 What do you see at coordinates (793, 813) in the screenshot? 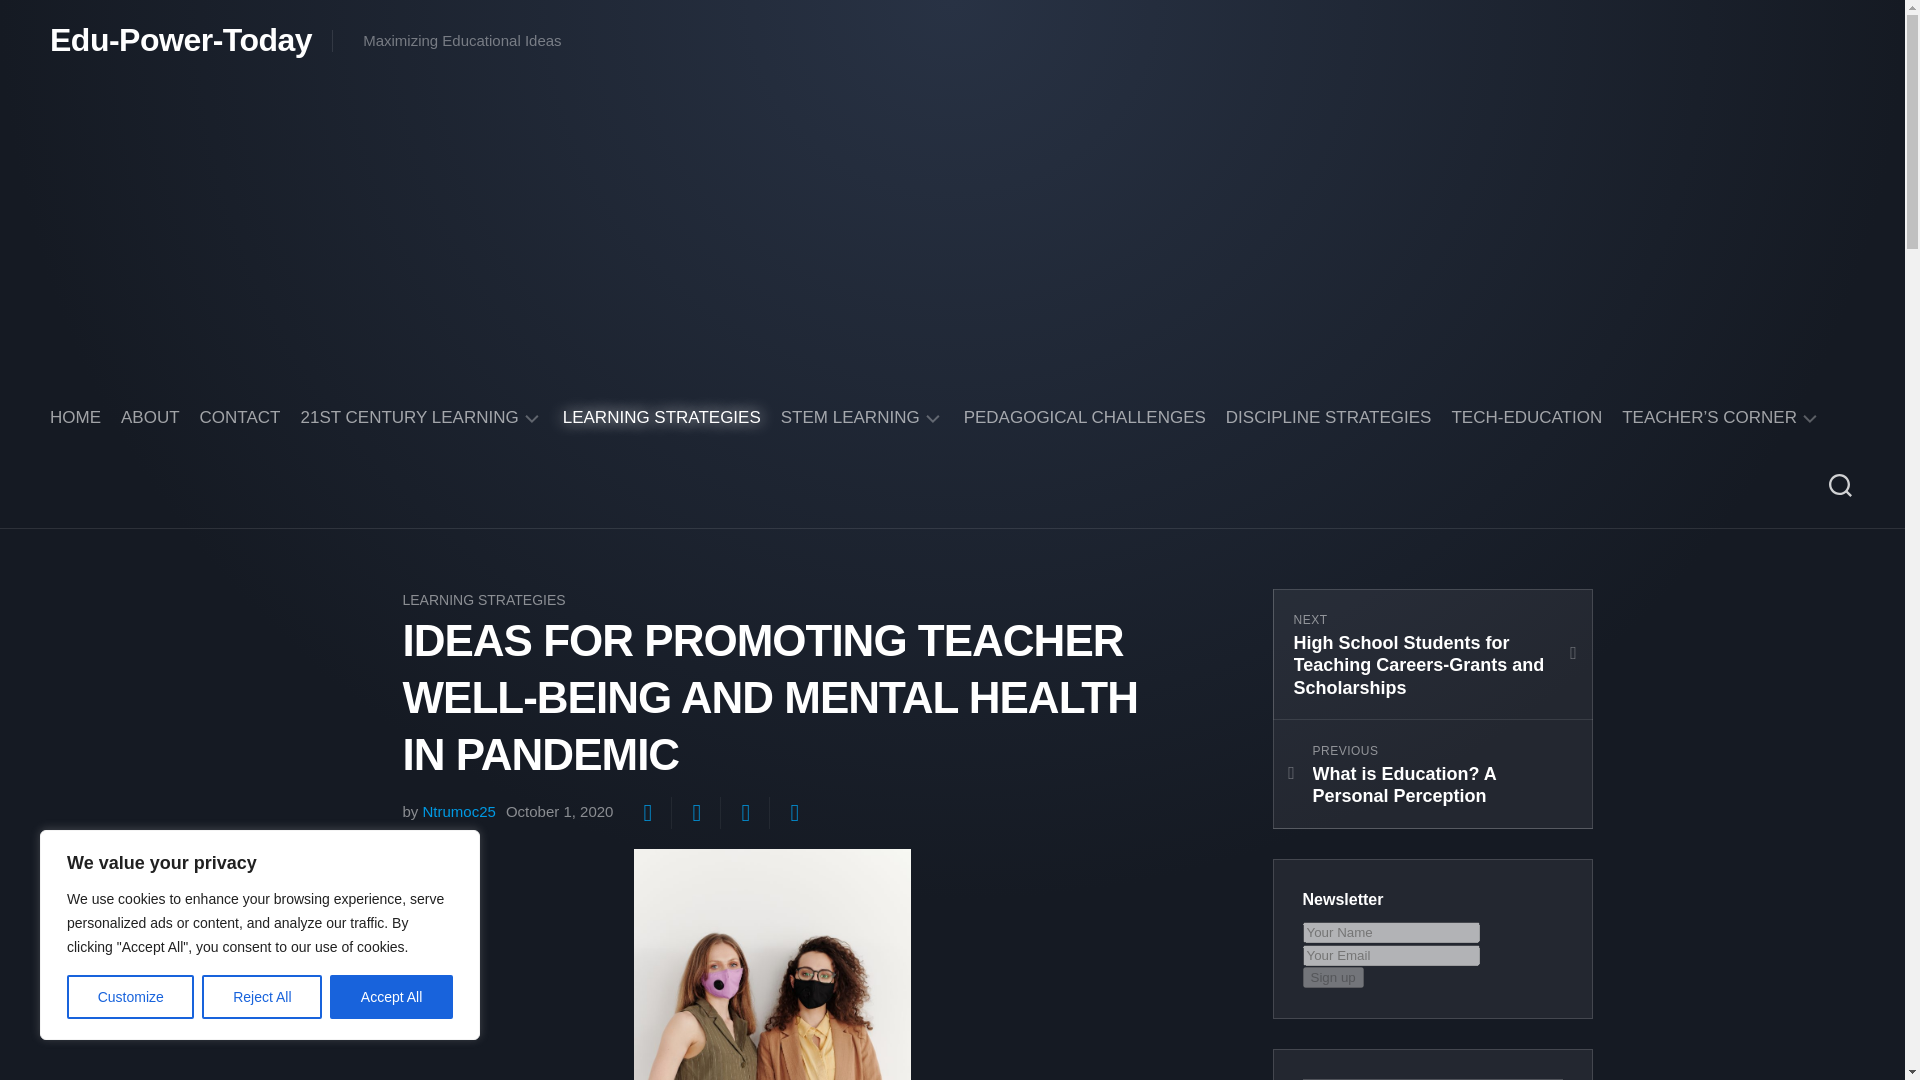
I see `Share on LinkedIn` at bounding box center [793, 813].